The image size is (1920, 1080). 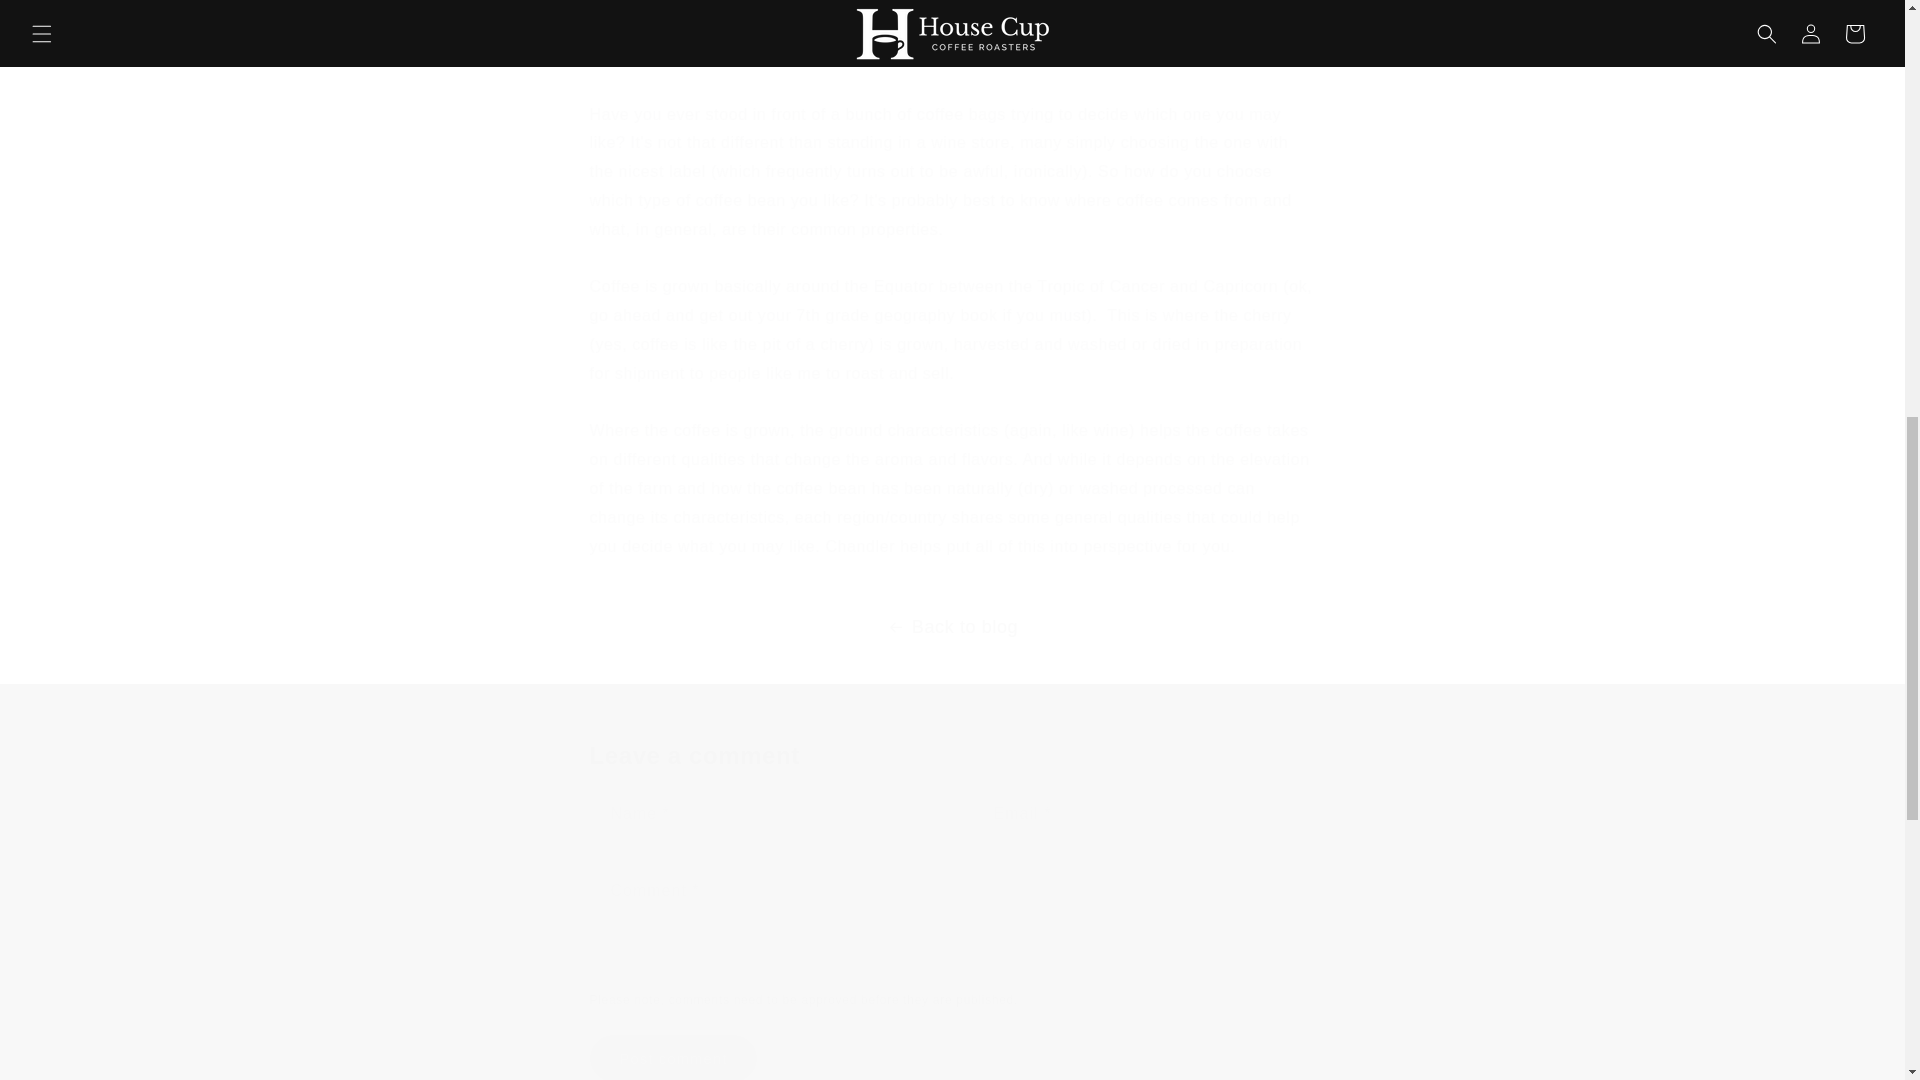 What do you see at coordinates (674, 1057) in the screenshot?
I see `Post comment` at bounding box center [674, 1057].